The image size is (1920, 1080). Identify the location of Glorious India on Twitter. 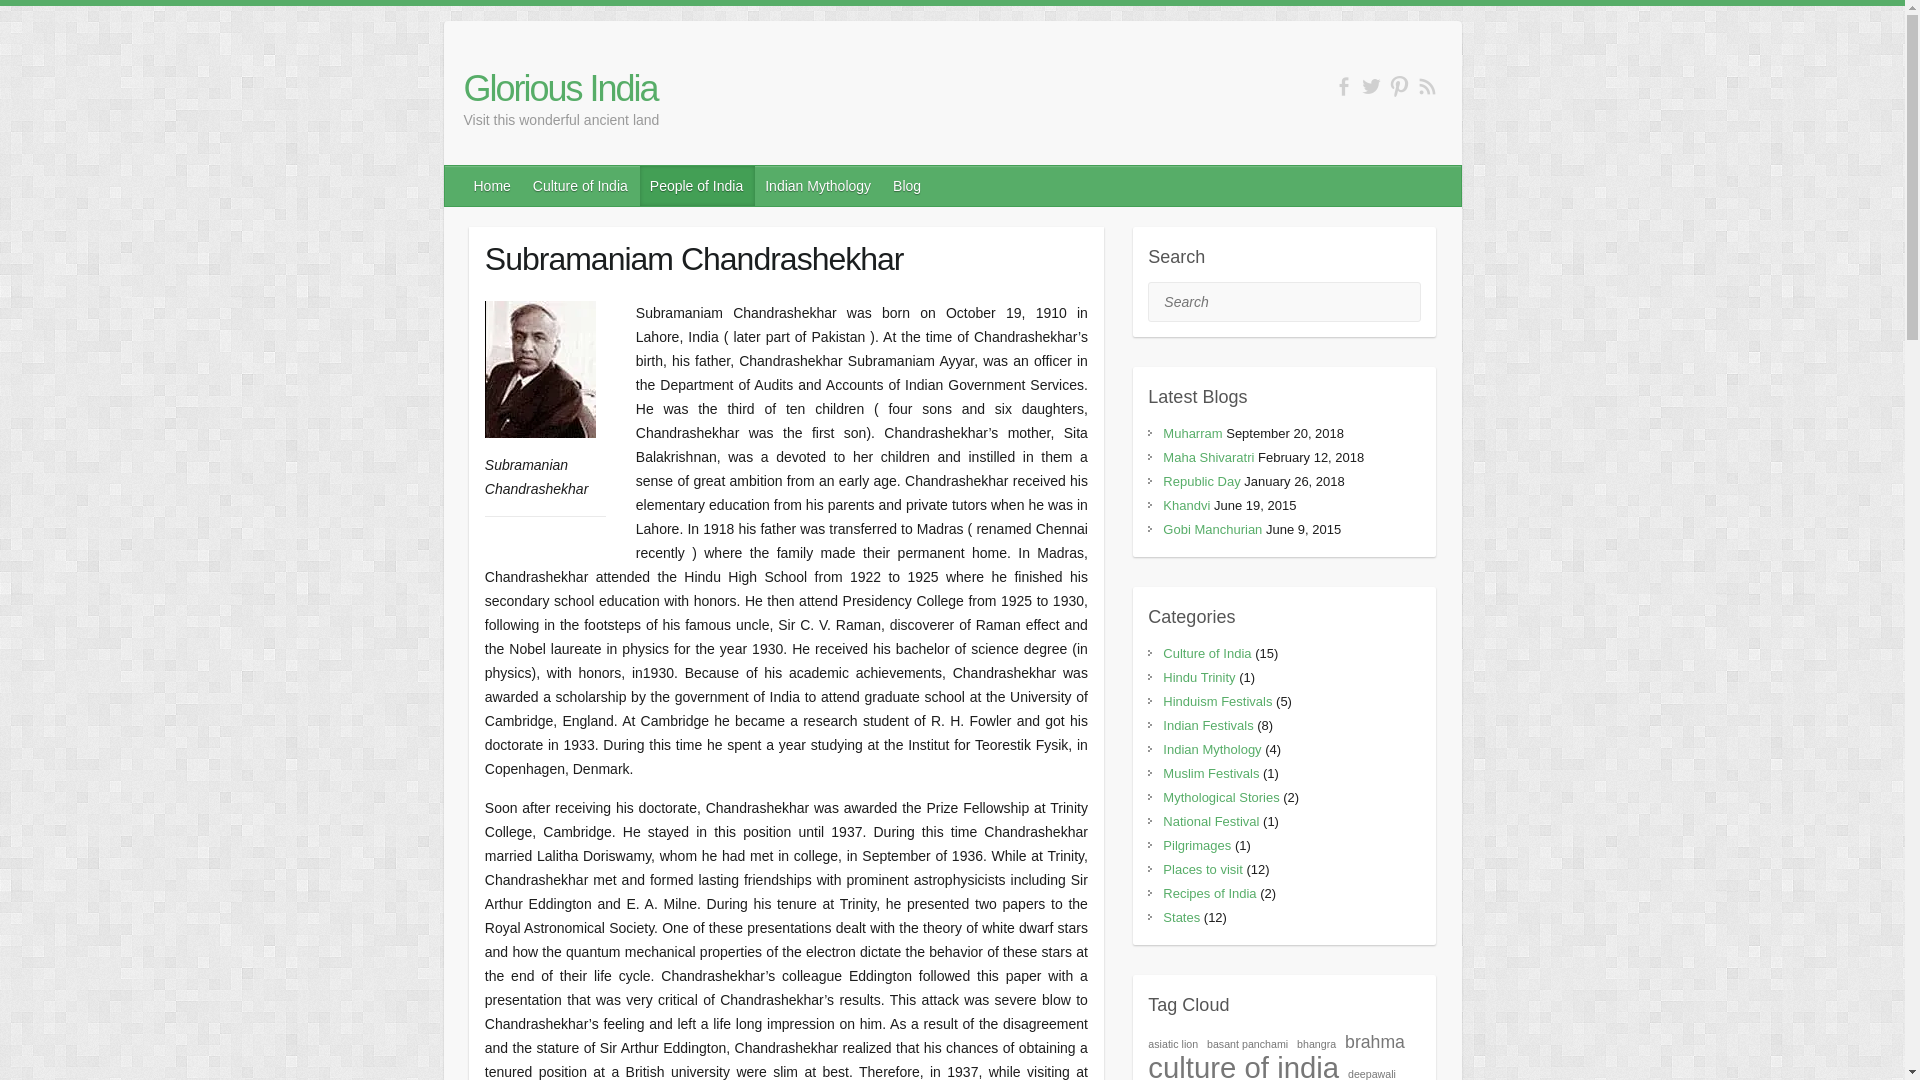
(1370, 86).